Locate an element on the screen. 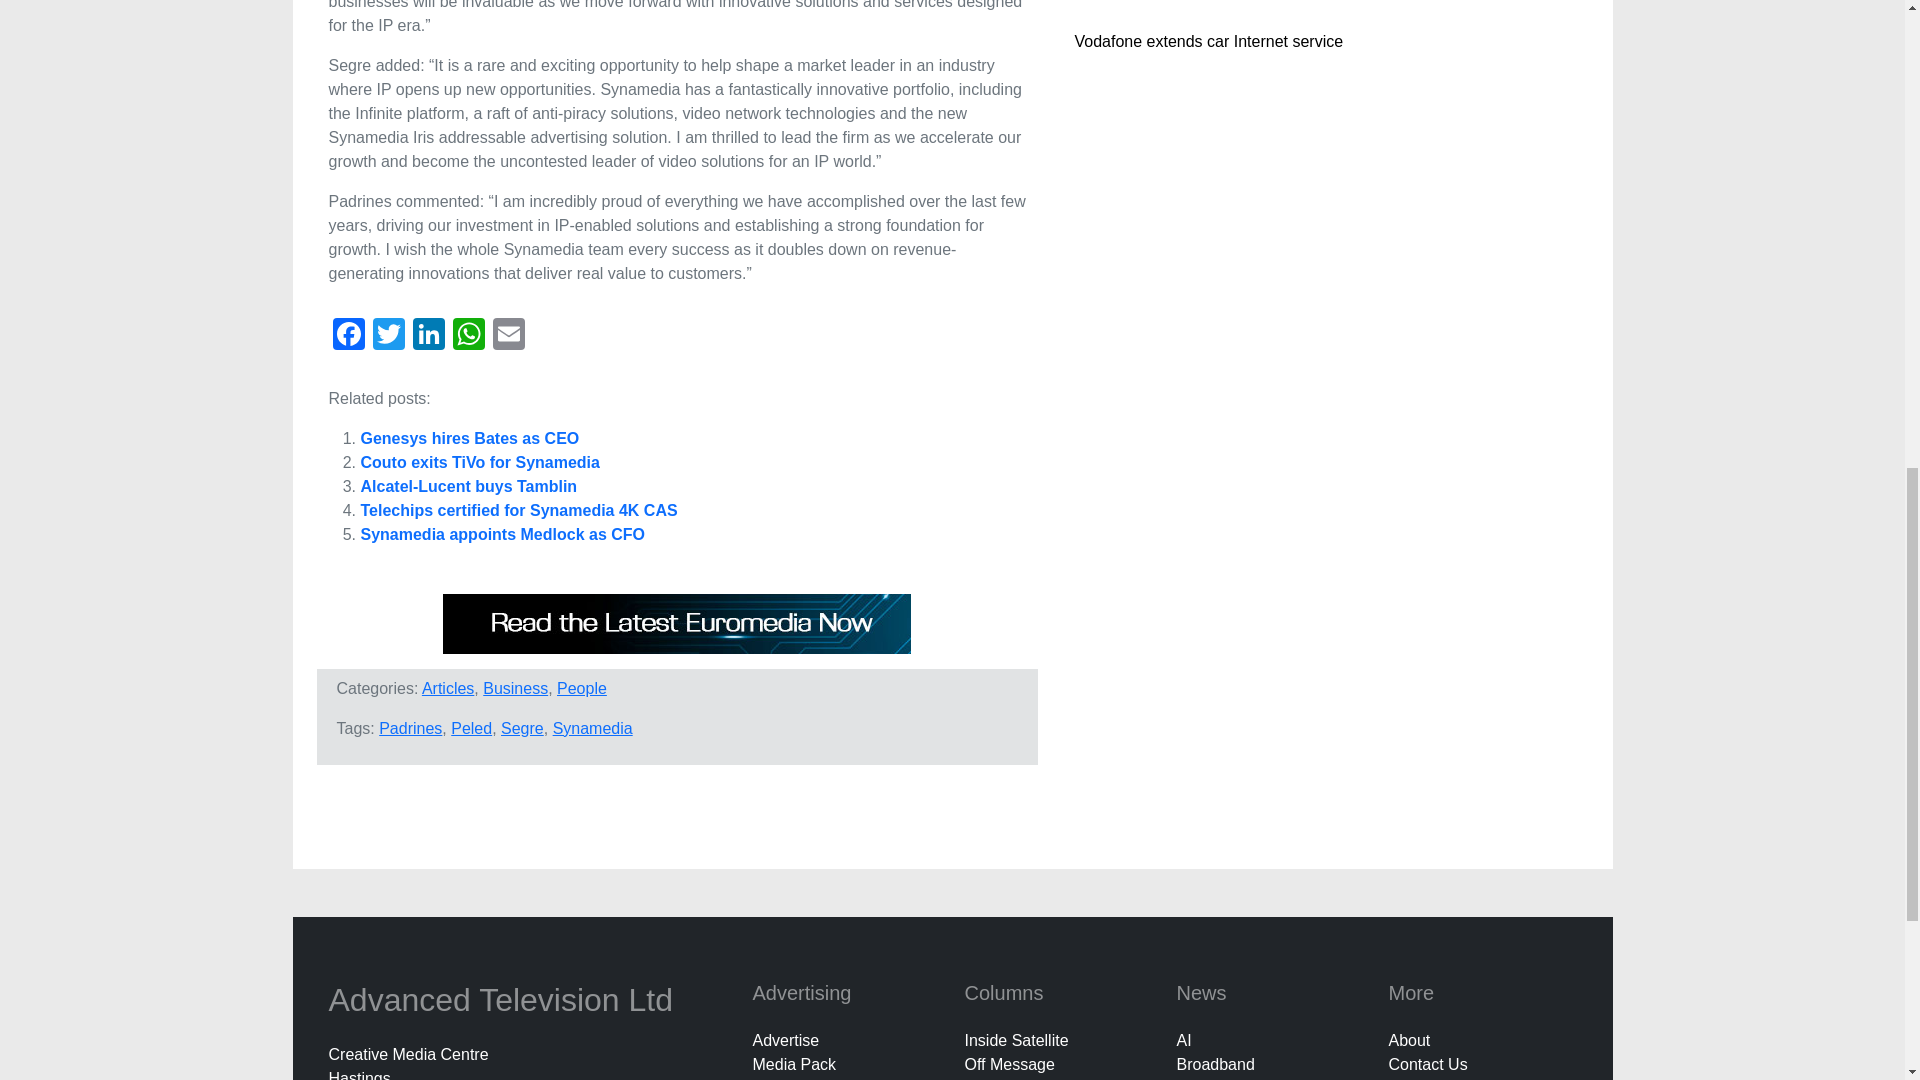 The height and width of the screenshot is (1080, 1920). Twitter is located at coordinates (388, 336).